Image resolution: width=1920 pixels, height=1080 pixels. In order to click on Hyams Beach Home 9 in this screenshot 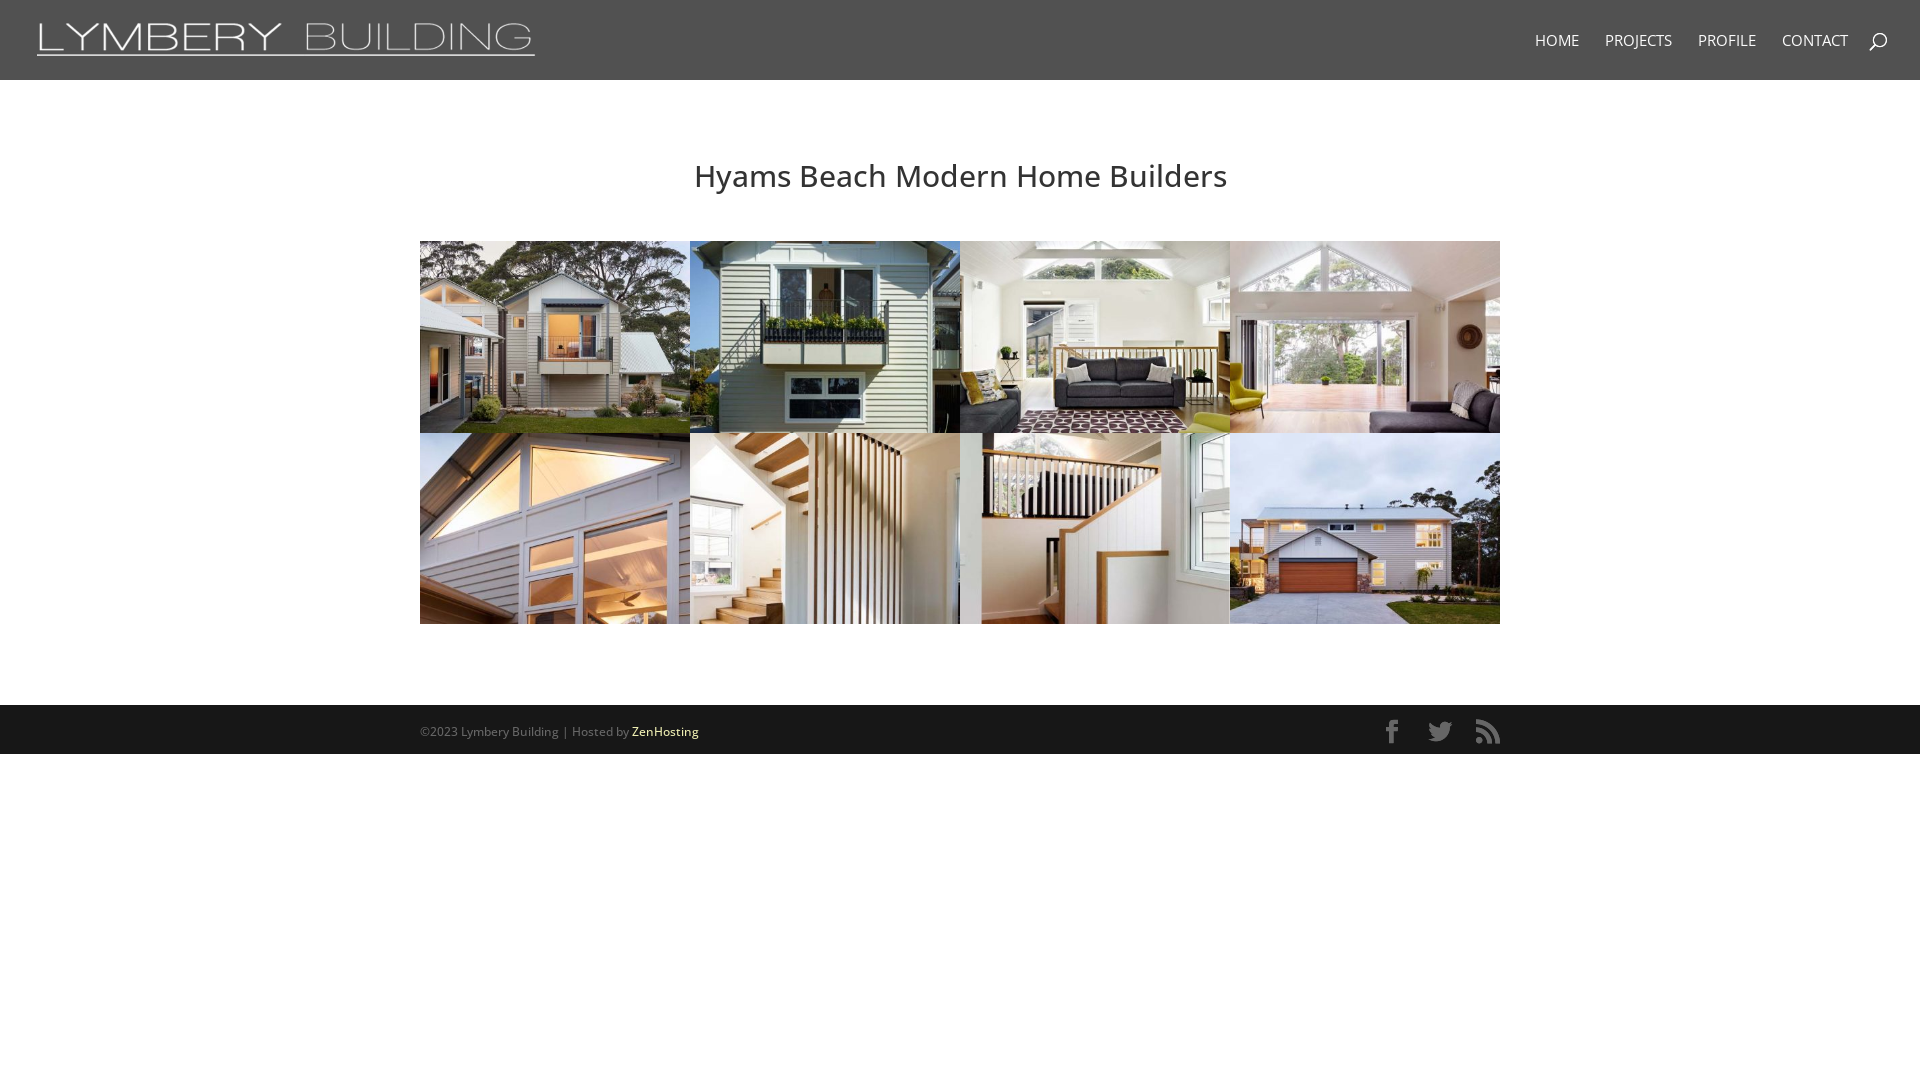, I will do `click(1365, 624)`.